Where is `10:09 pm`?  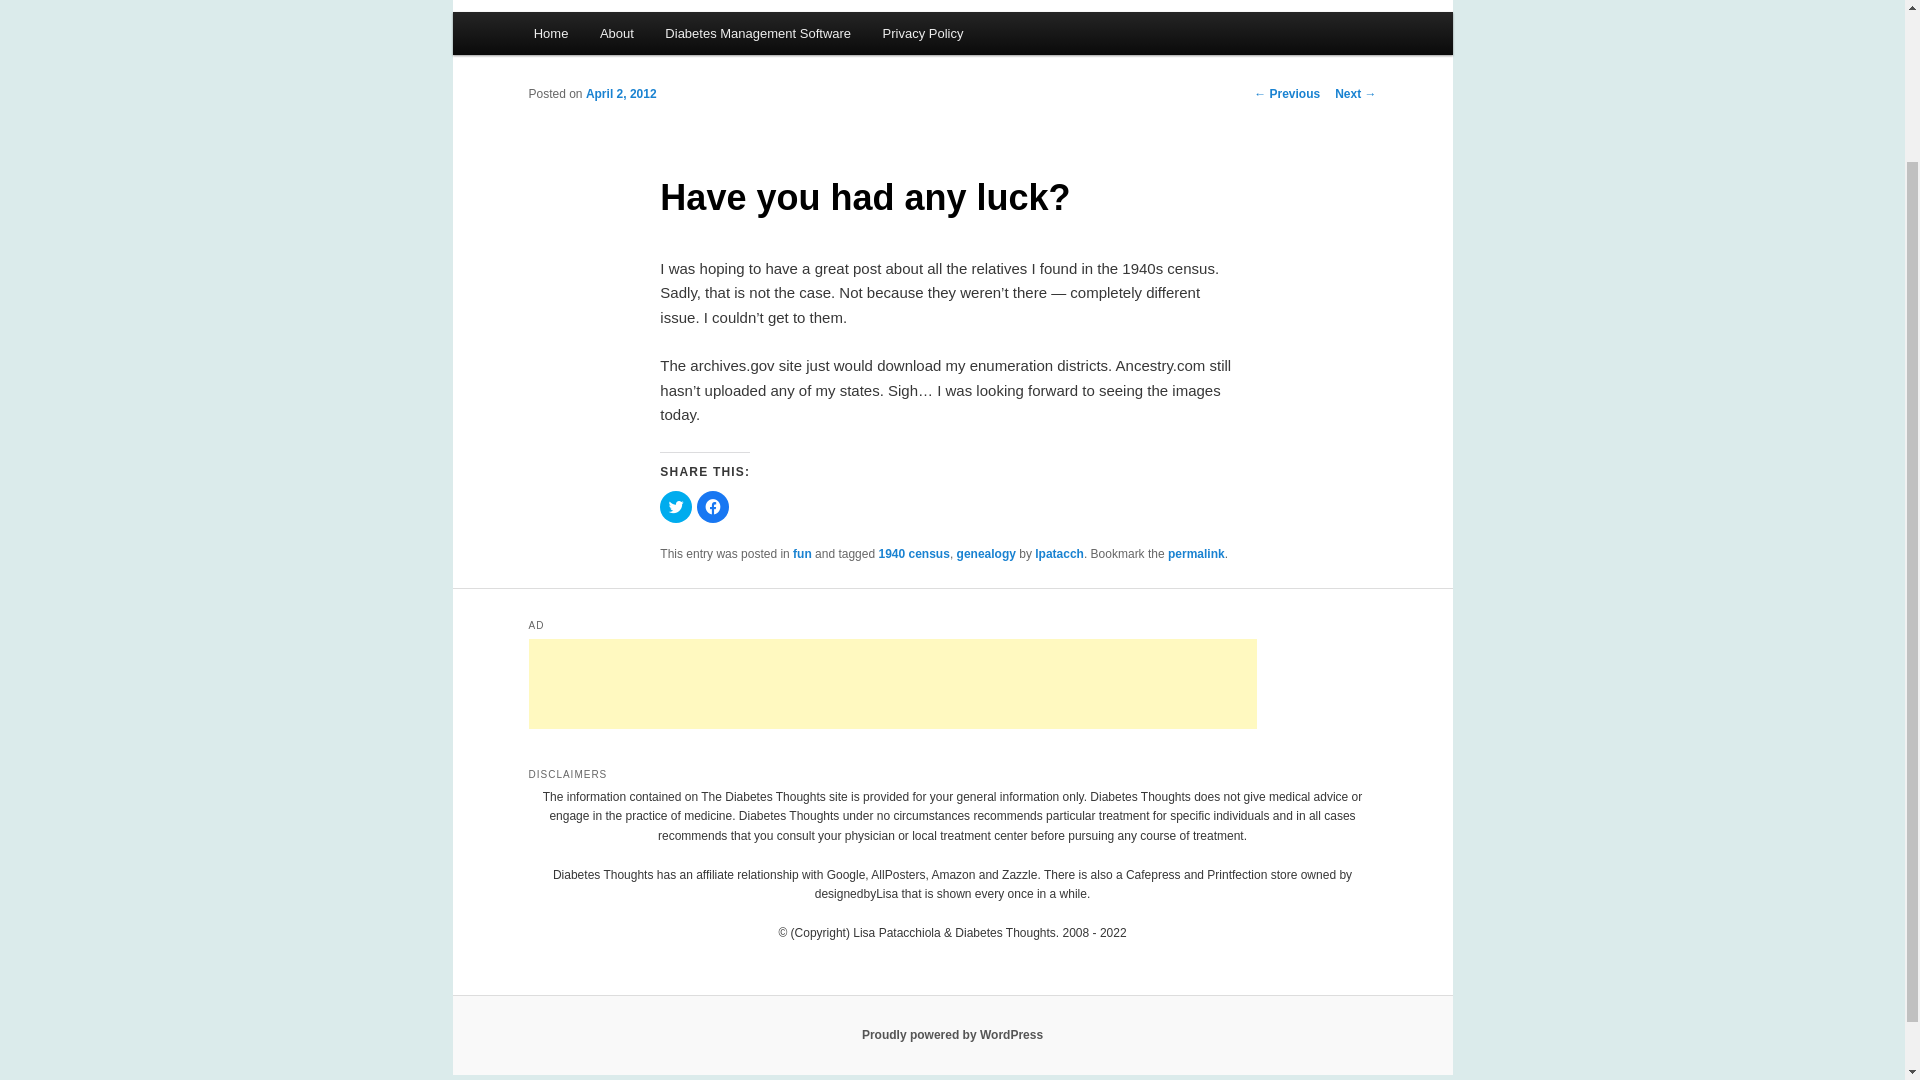 10:09 pm is located at coordinates (620, 94).